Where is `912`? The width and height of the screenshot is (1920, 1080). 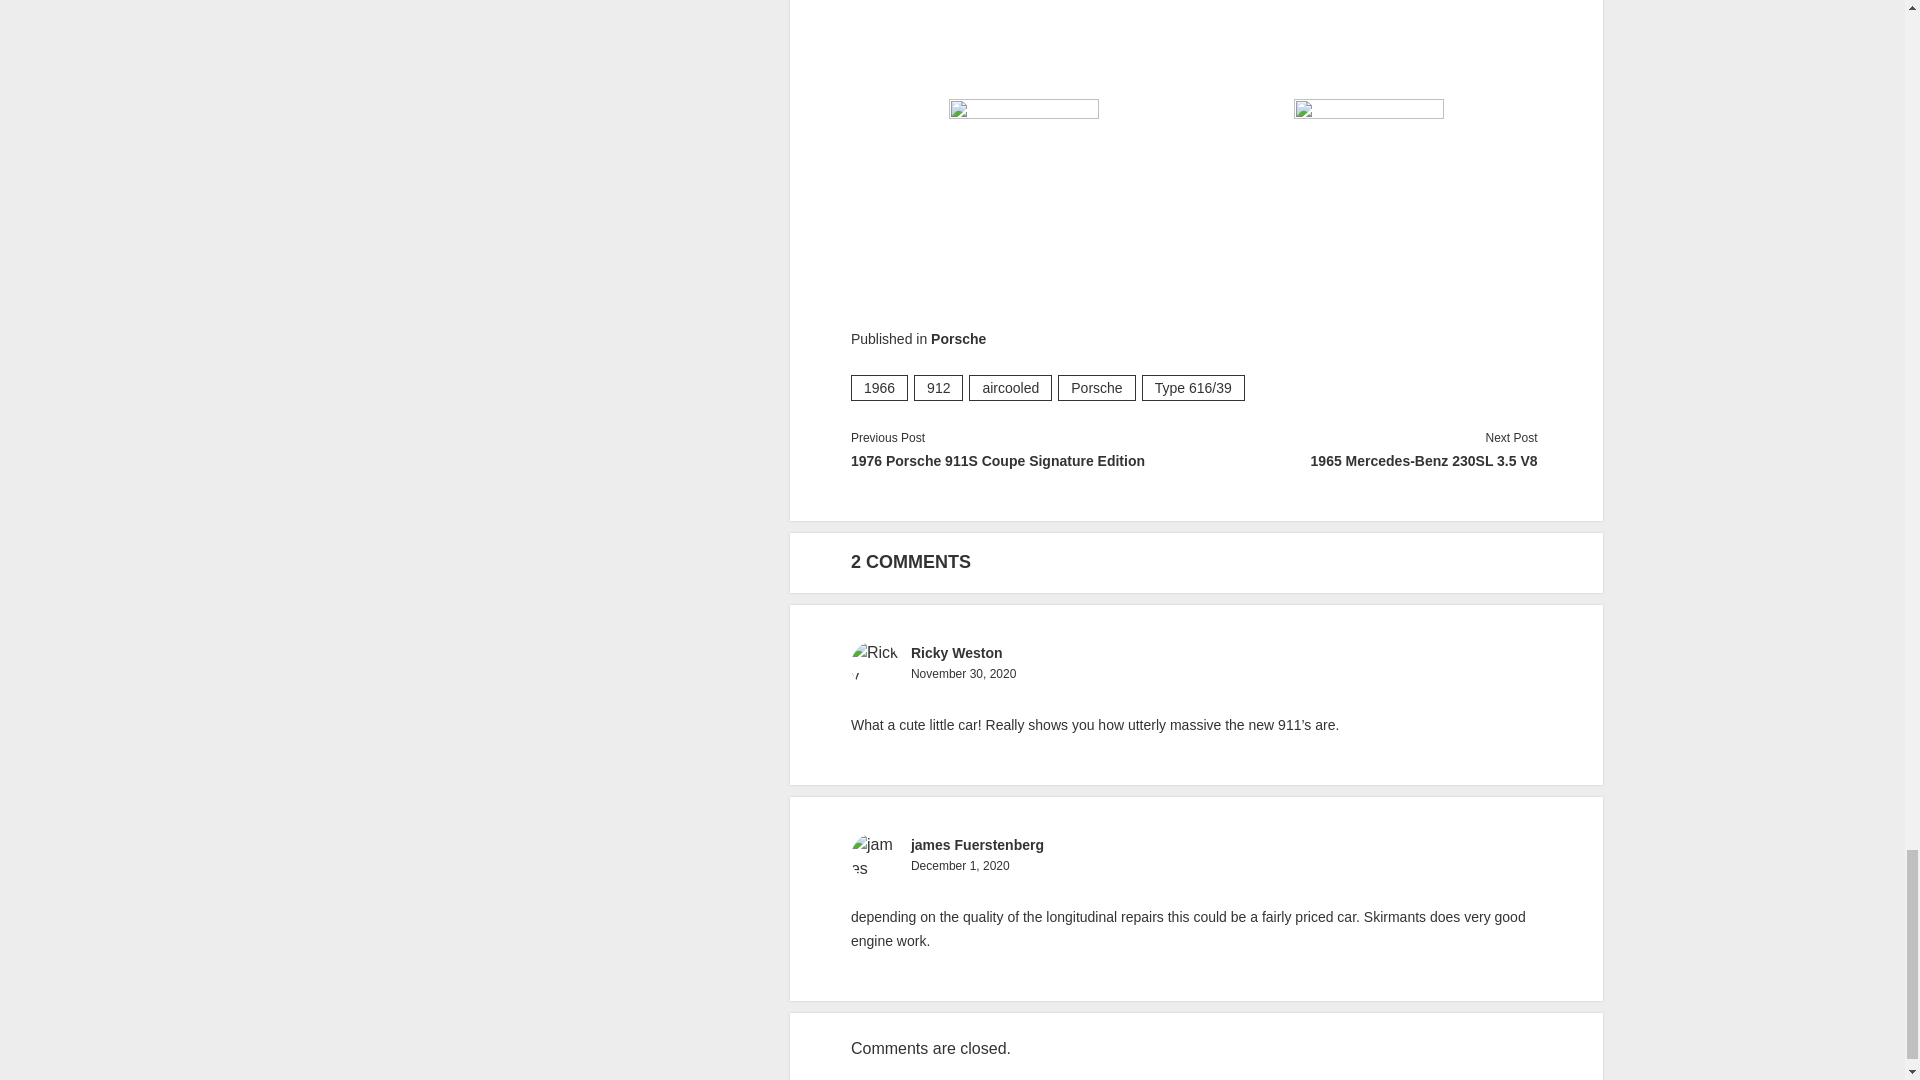
912 is located at coordinates (938, 387).